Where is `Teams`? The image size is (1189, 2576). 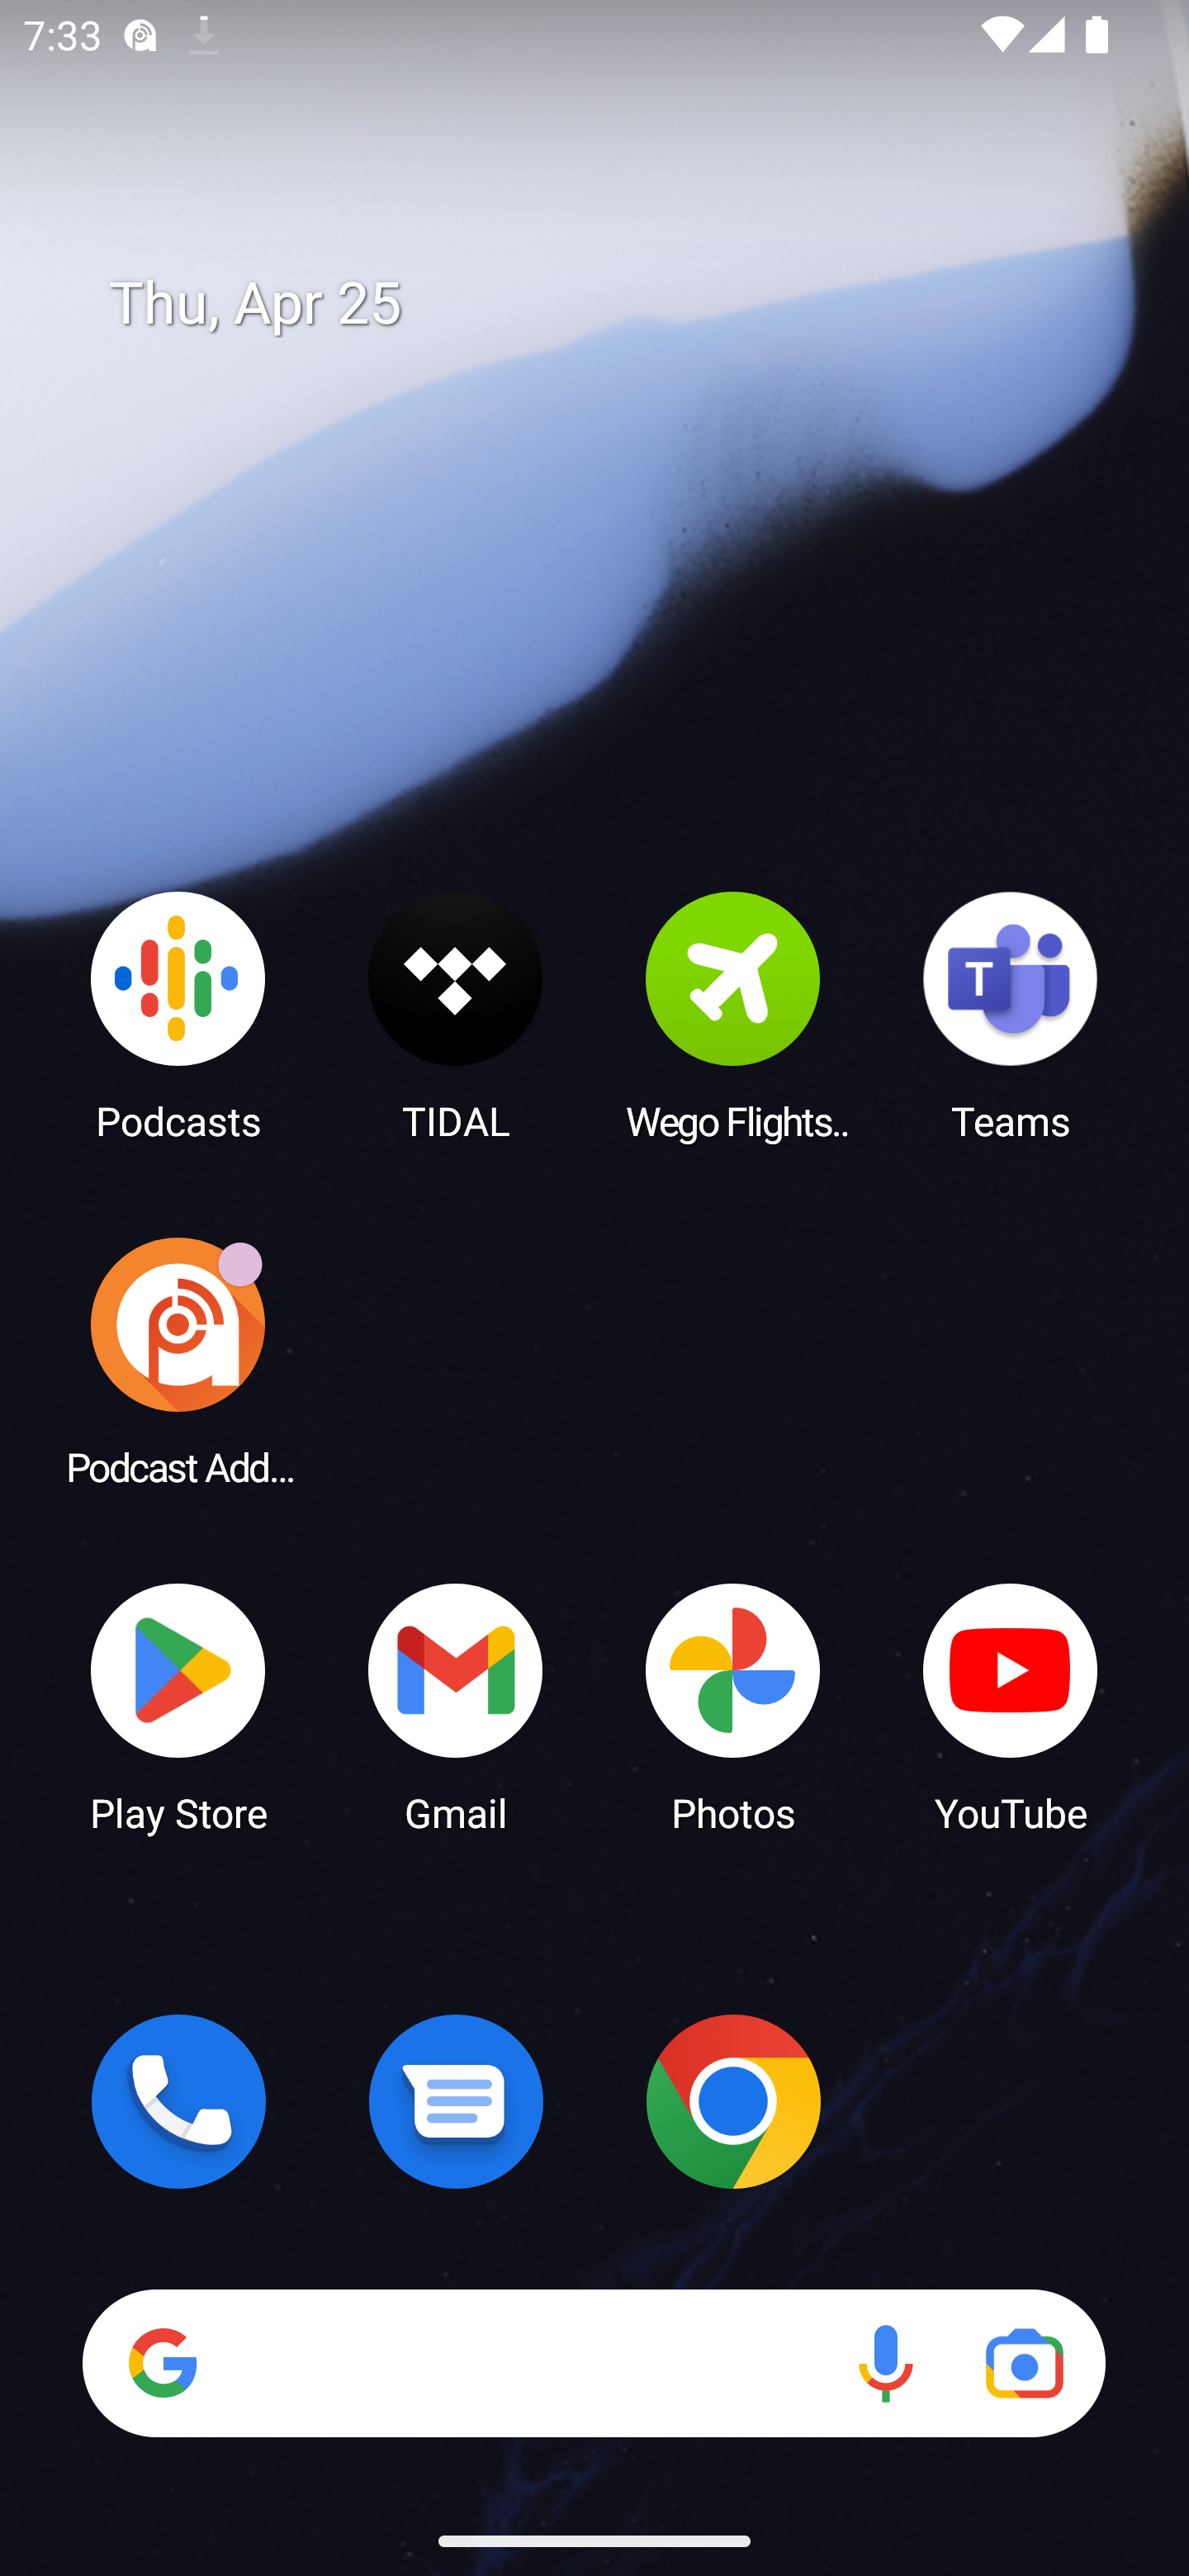 Teams is located at coordinates (1011, 1015).